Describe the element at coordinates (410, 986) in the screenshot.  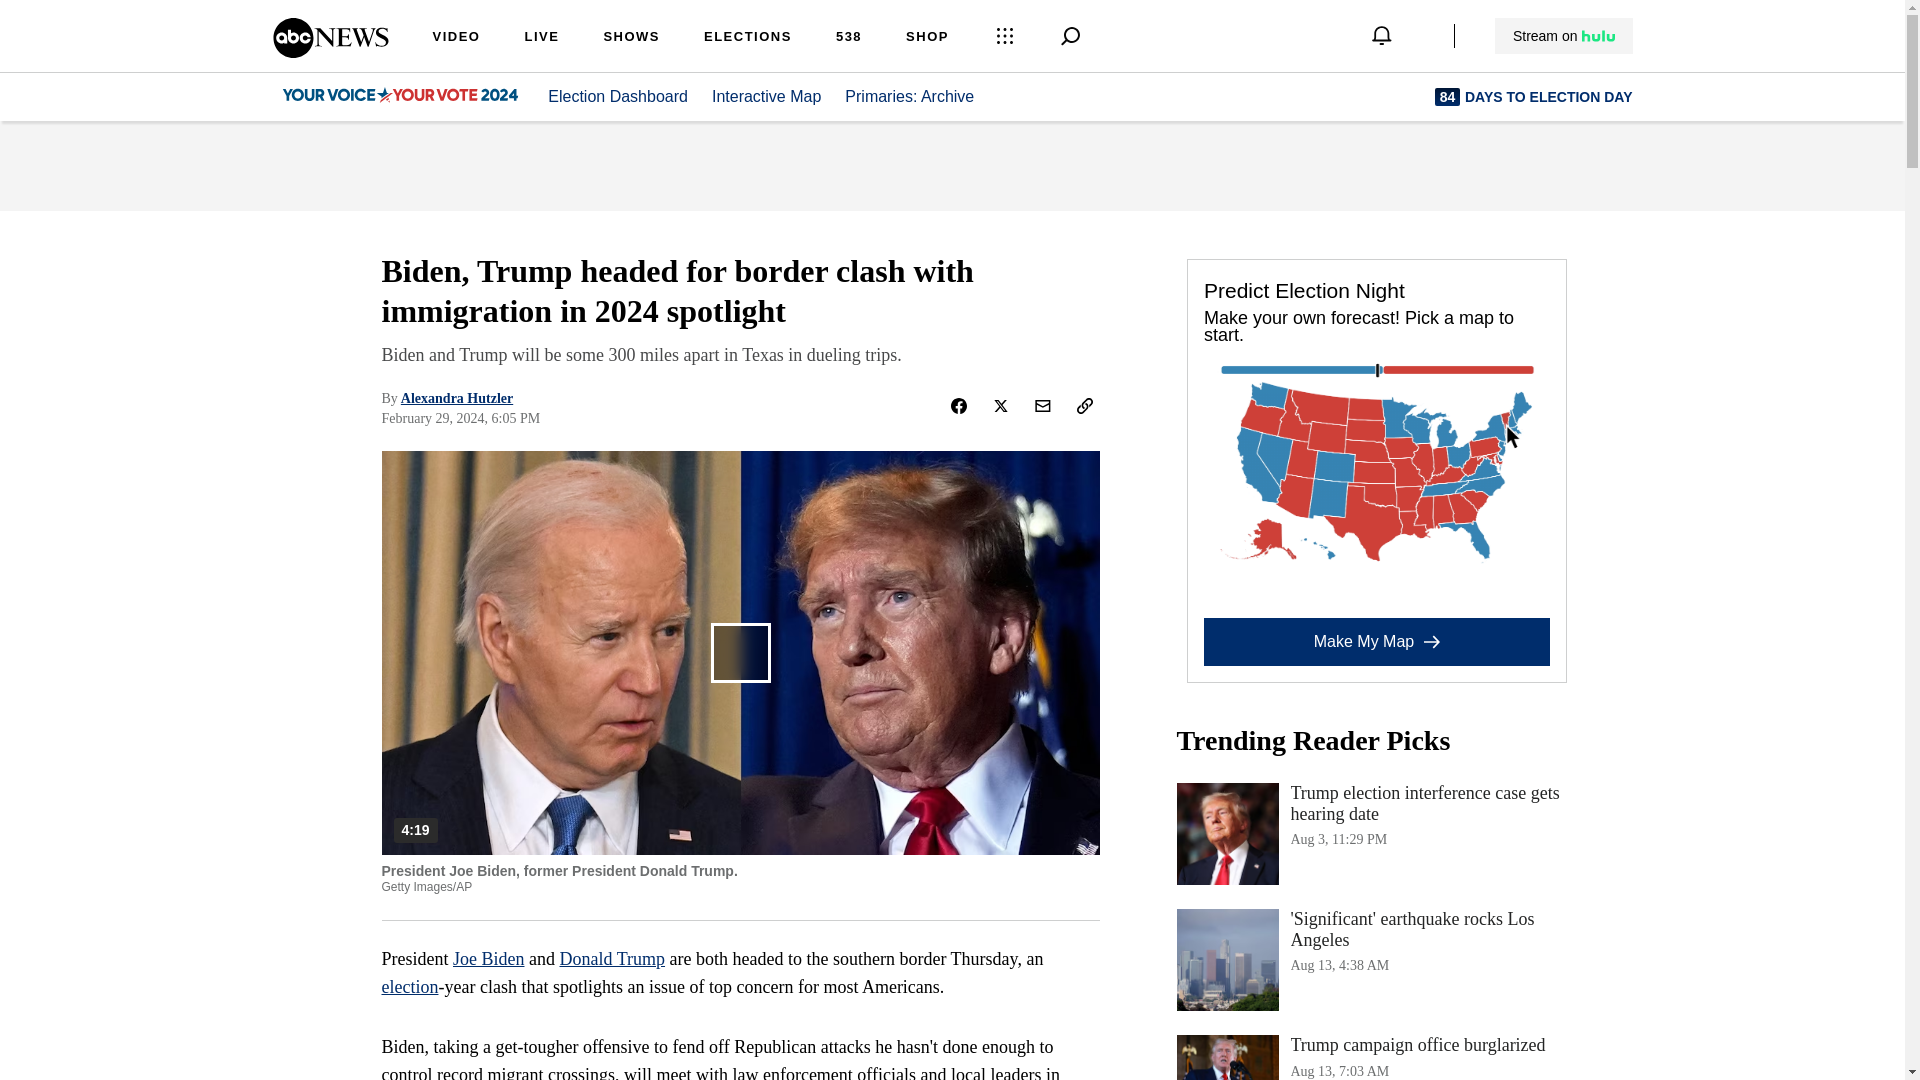
I see `Primaries: Archive` at that location.